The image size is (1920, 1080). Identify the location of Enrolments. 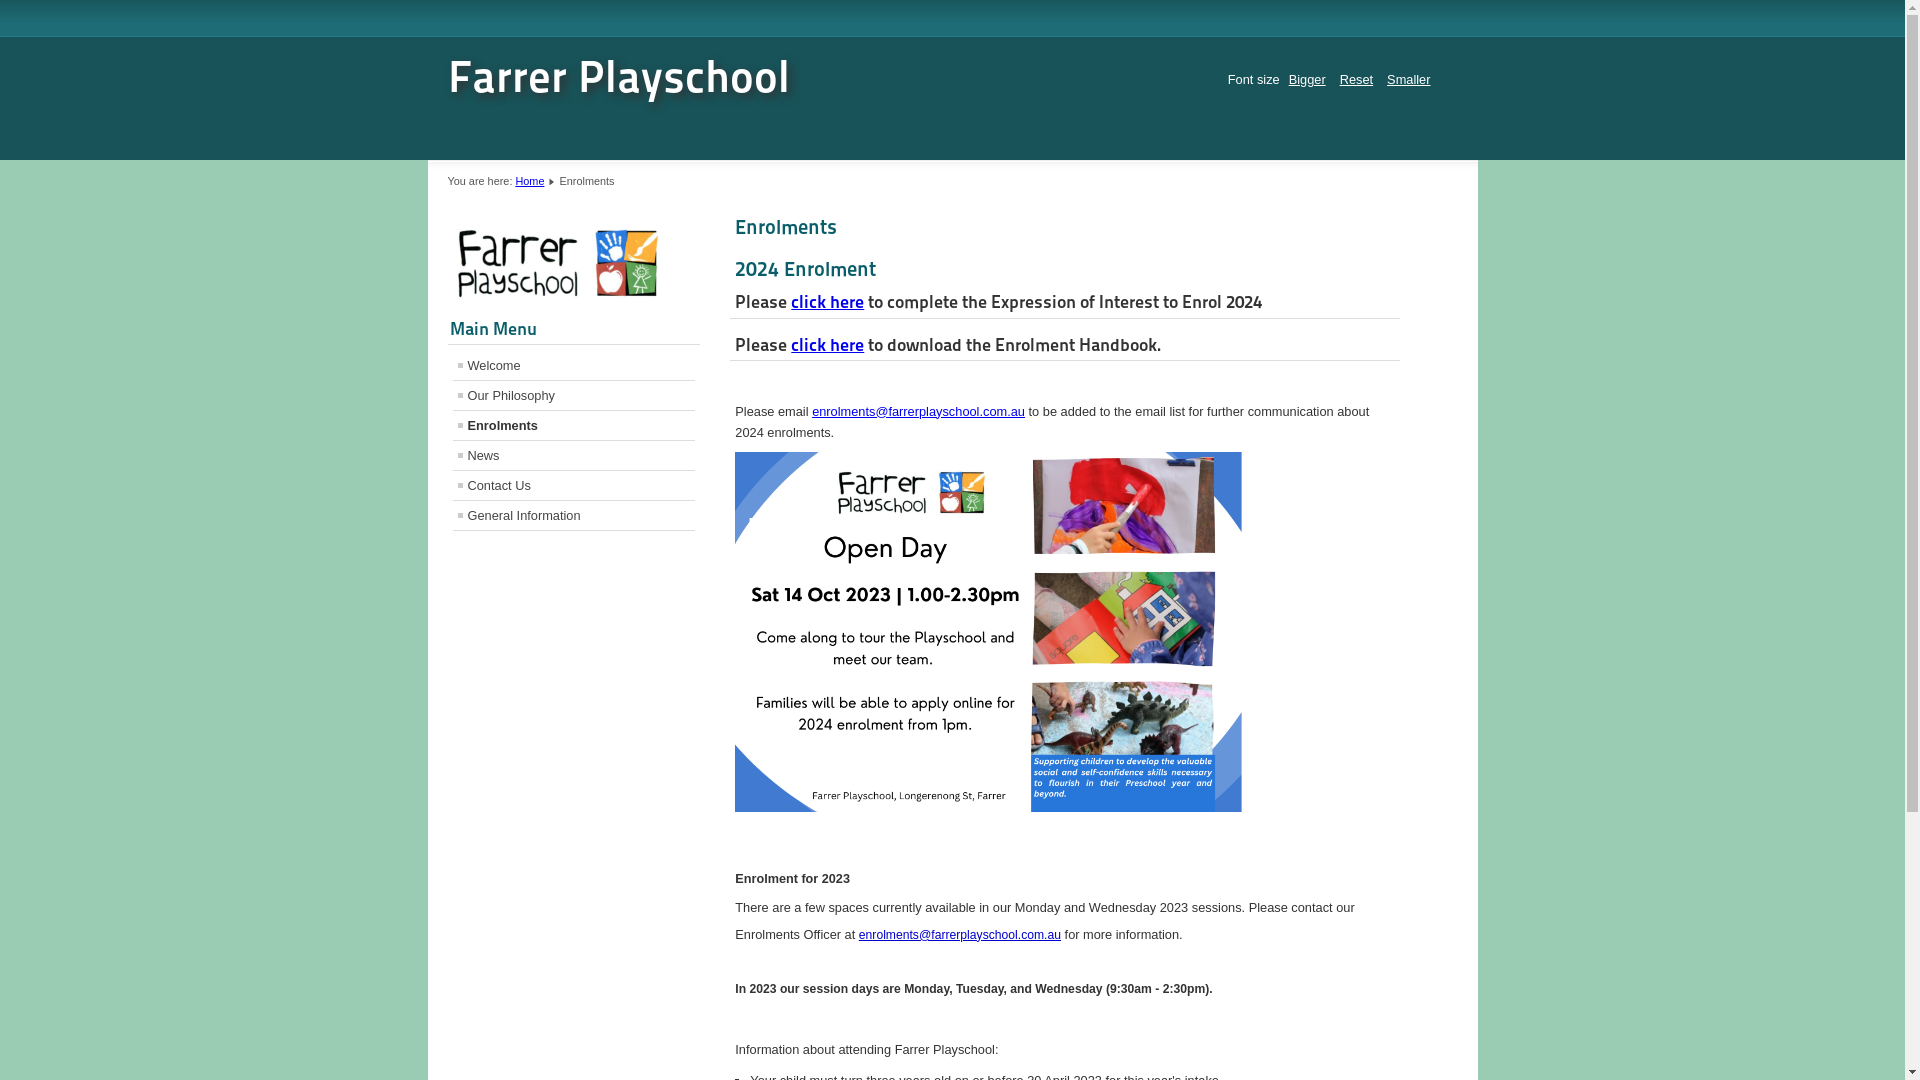
(574, 426).